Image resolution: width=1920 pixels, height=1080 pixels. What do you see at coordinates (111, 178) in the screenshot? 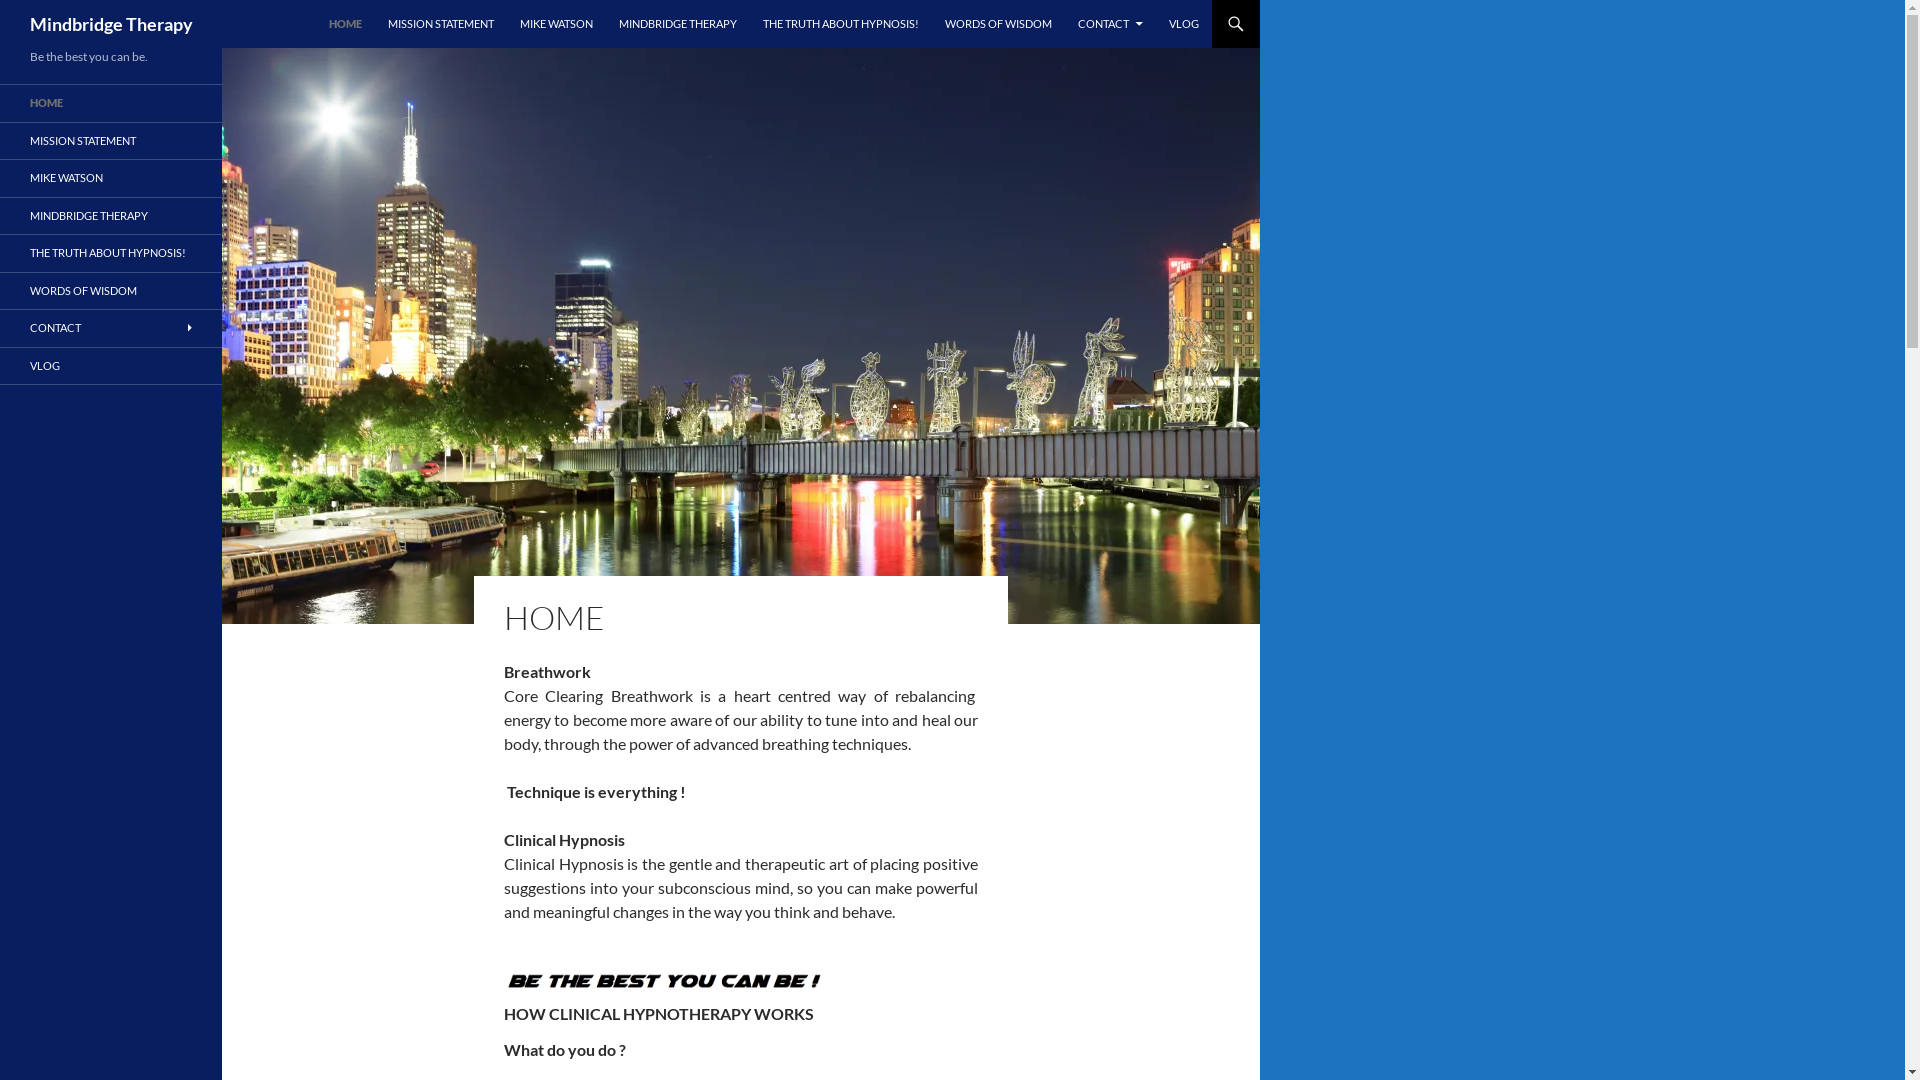
I see `MIKE WATSON` at bounding box center [111, 178].